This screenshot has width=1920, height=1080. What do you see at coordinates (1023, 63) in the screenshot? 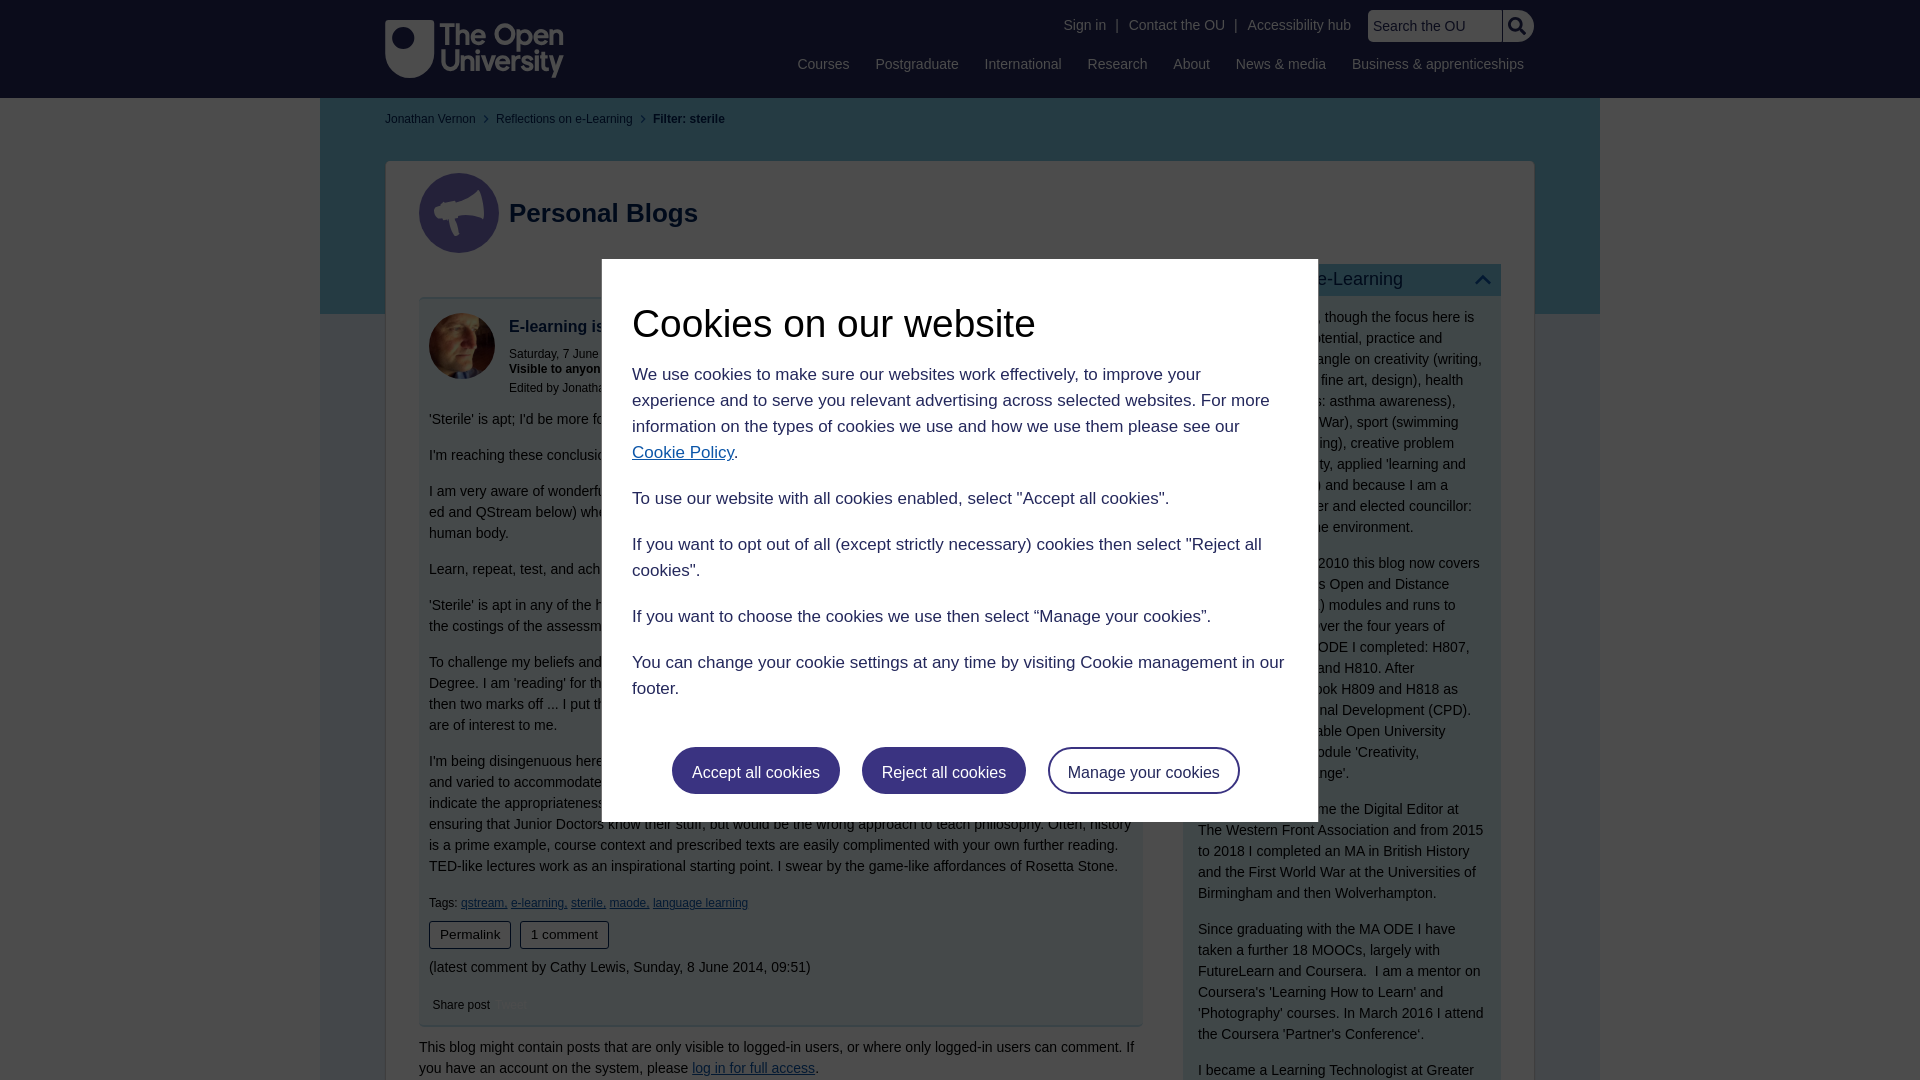
I see `International` at bounding box center [1023, 63].